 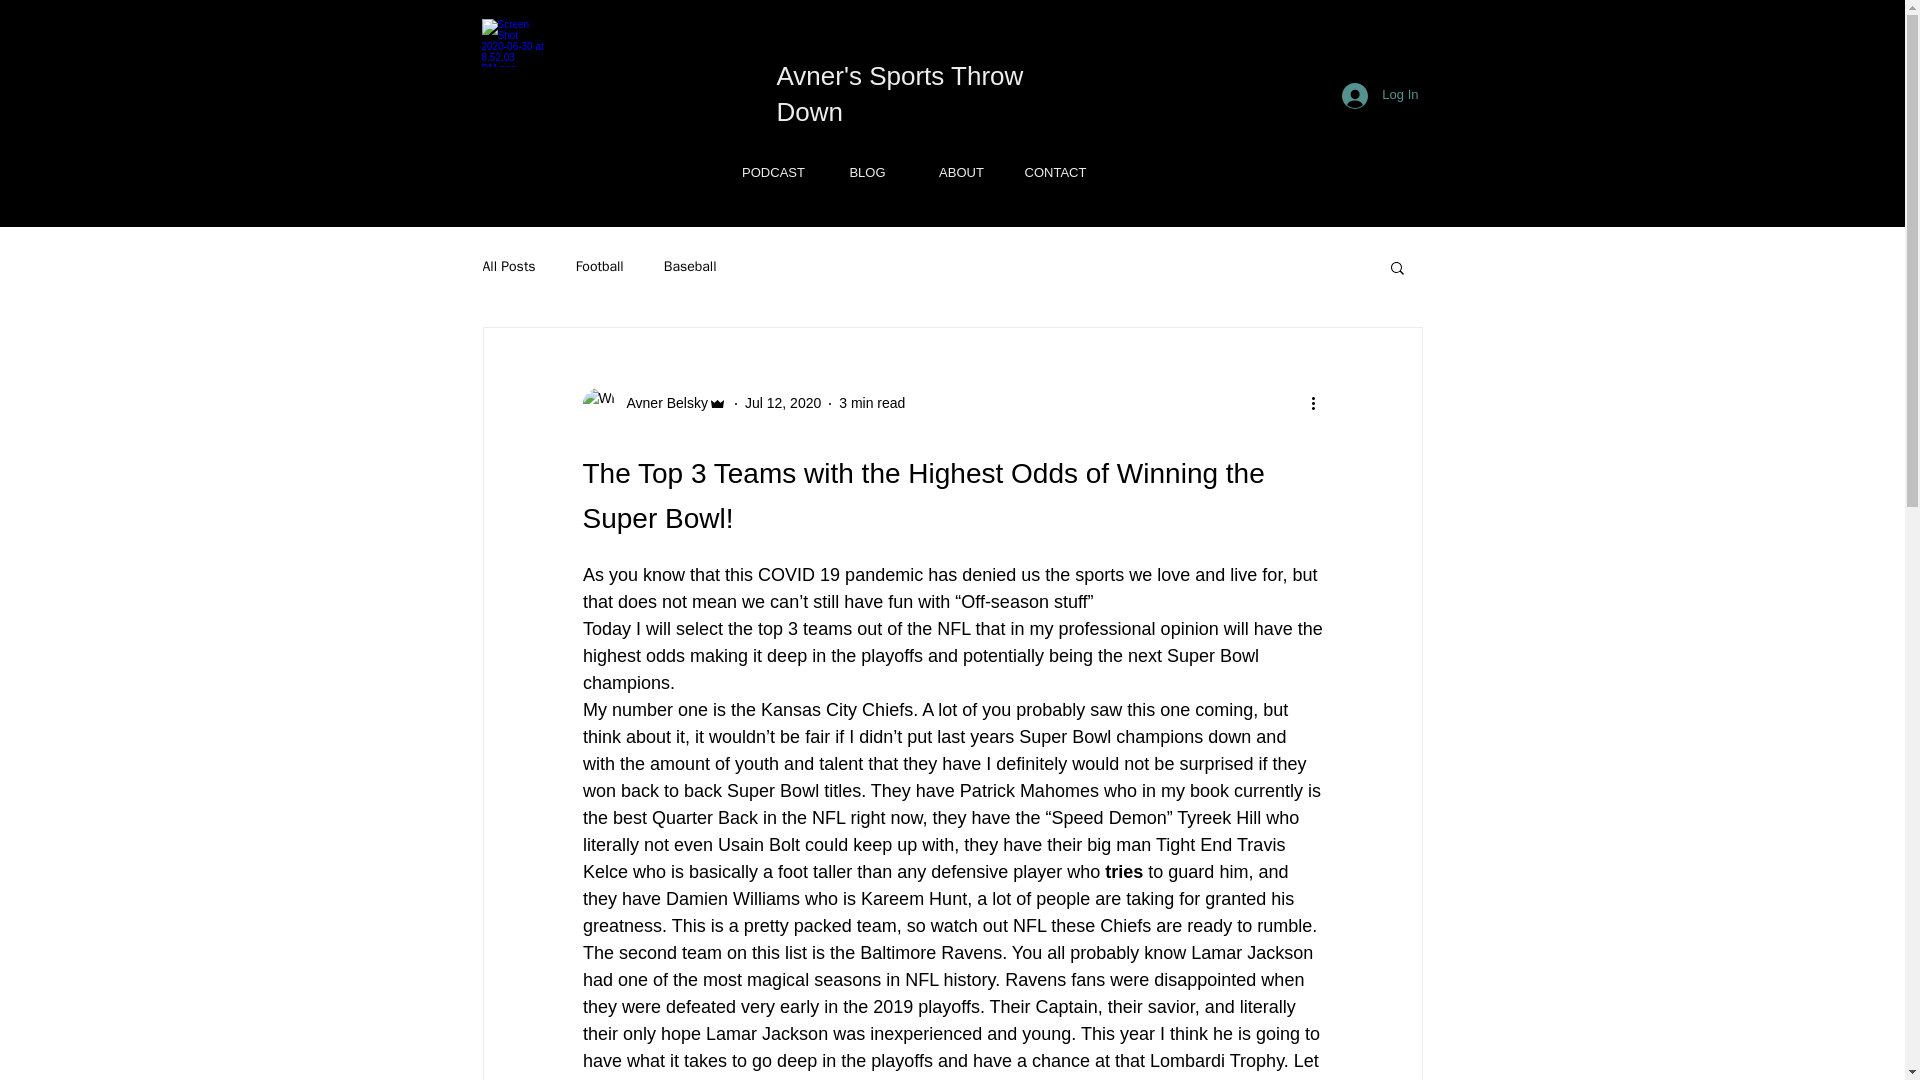 I want to click on CONTACT, so click(x=1055, y=172).